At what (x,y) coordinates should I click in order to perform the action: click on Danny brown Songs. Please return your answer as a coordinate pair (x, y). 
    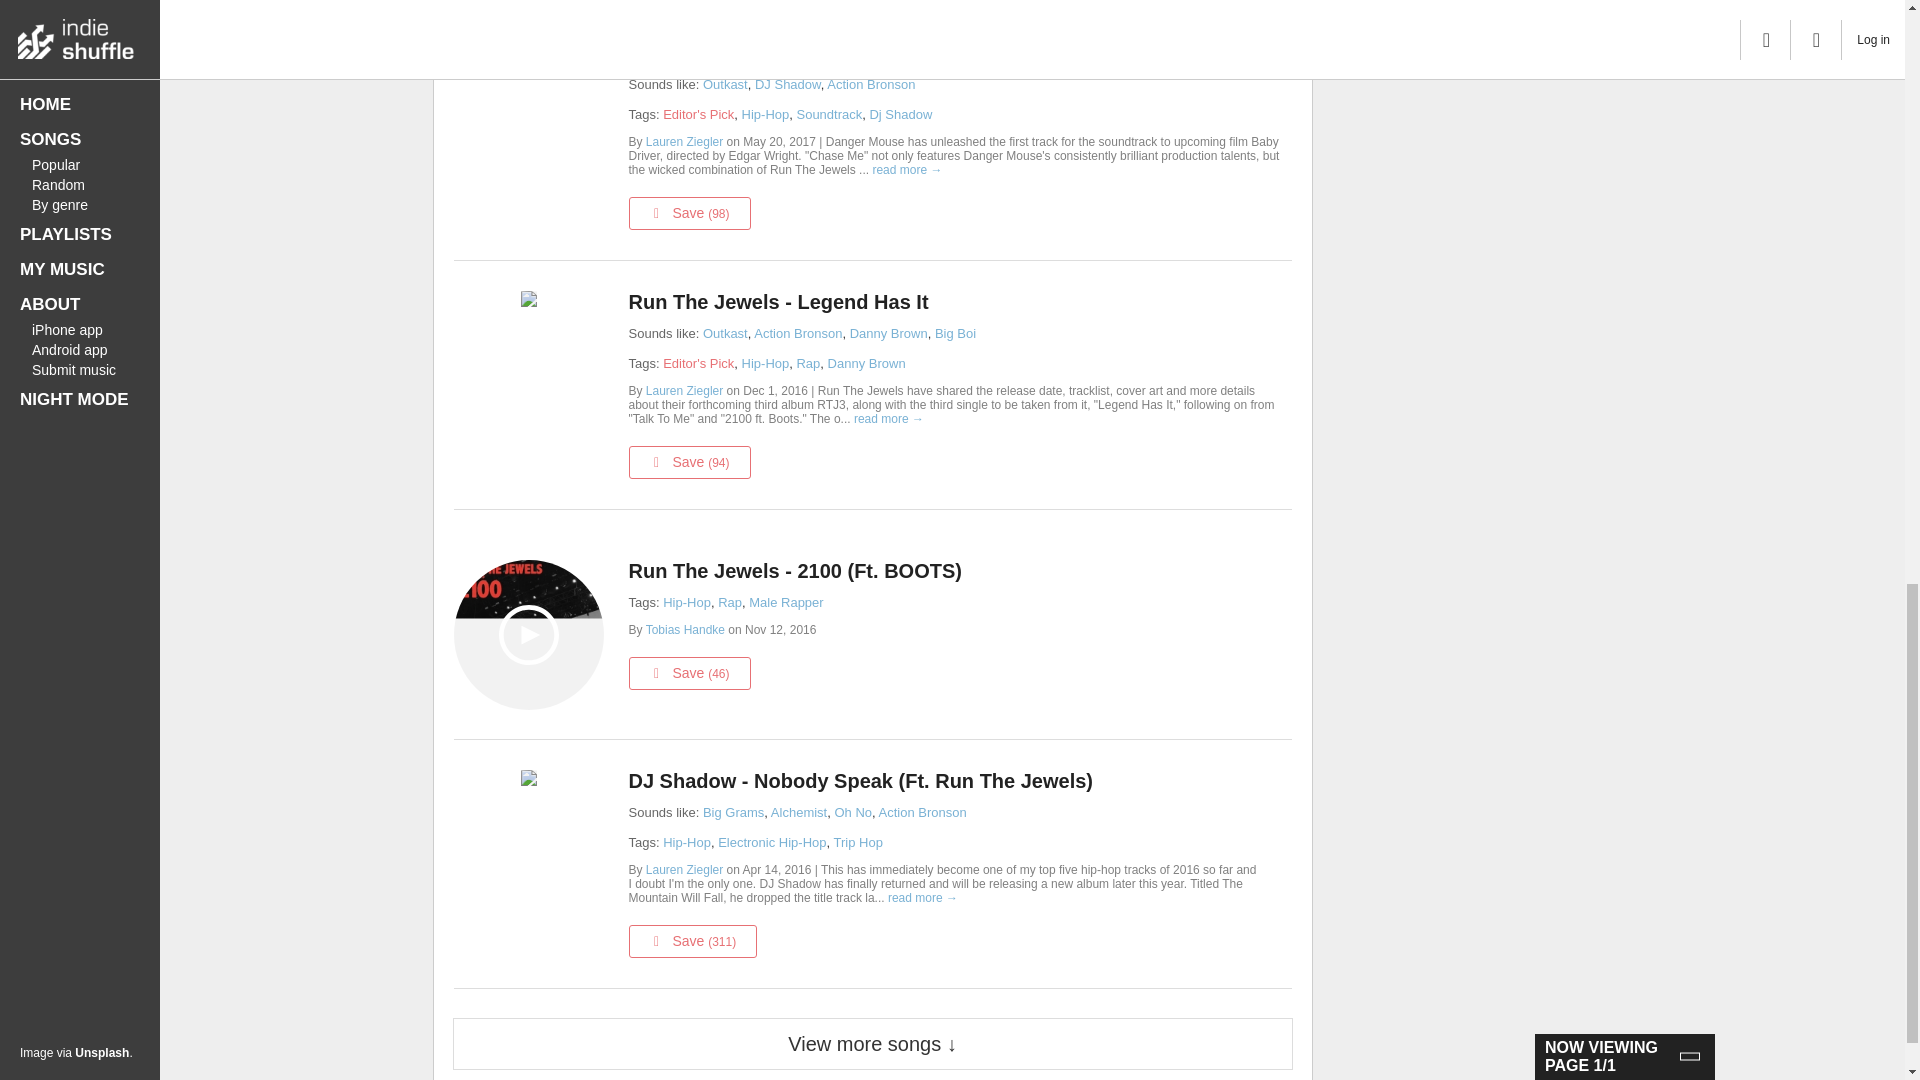
    Looking at the image, I should click on (866, 364).